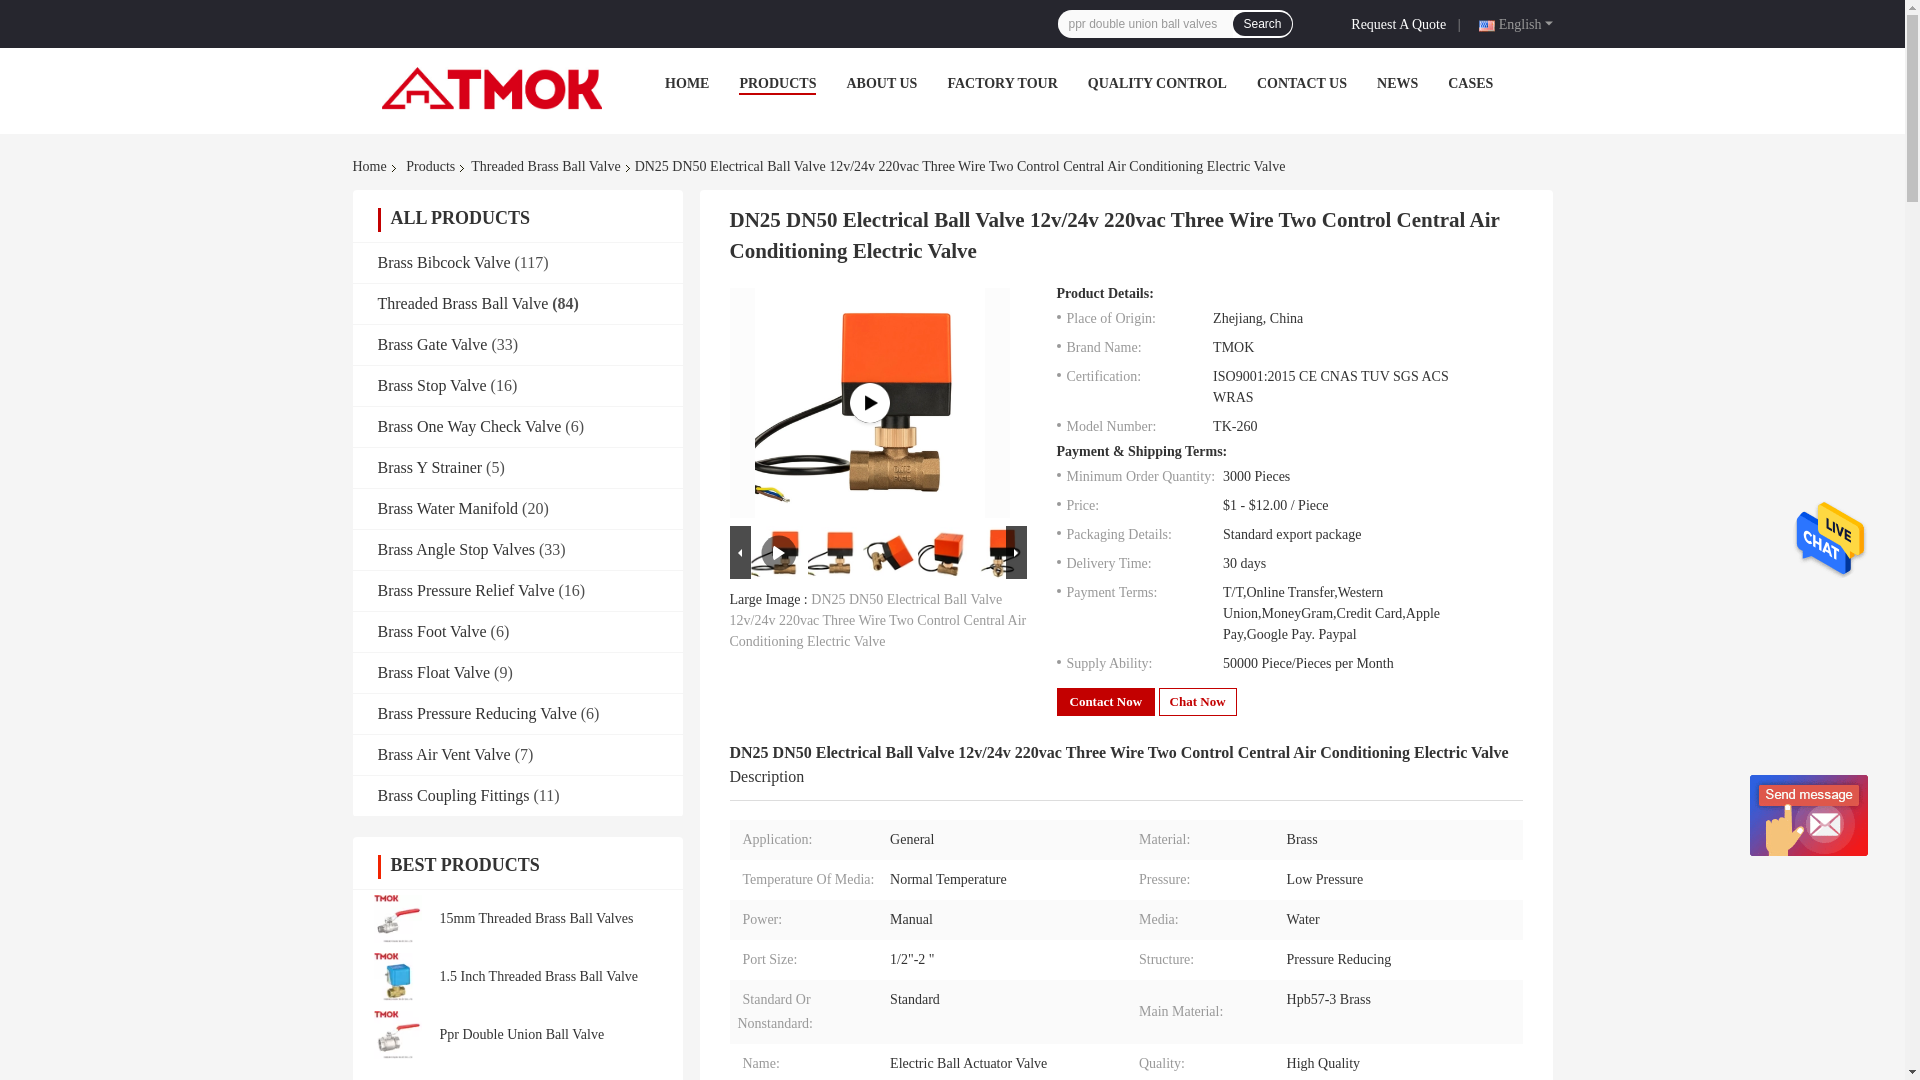 The height and width of the screenshot is (1080, 1920). Describe the element at coordinates (778, 82) in the screenshot. I see `PRODUCTS` at that location.